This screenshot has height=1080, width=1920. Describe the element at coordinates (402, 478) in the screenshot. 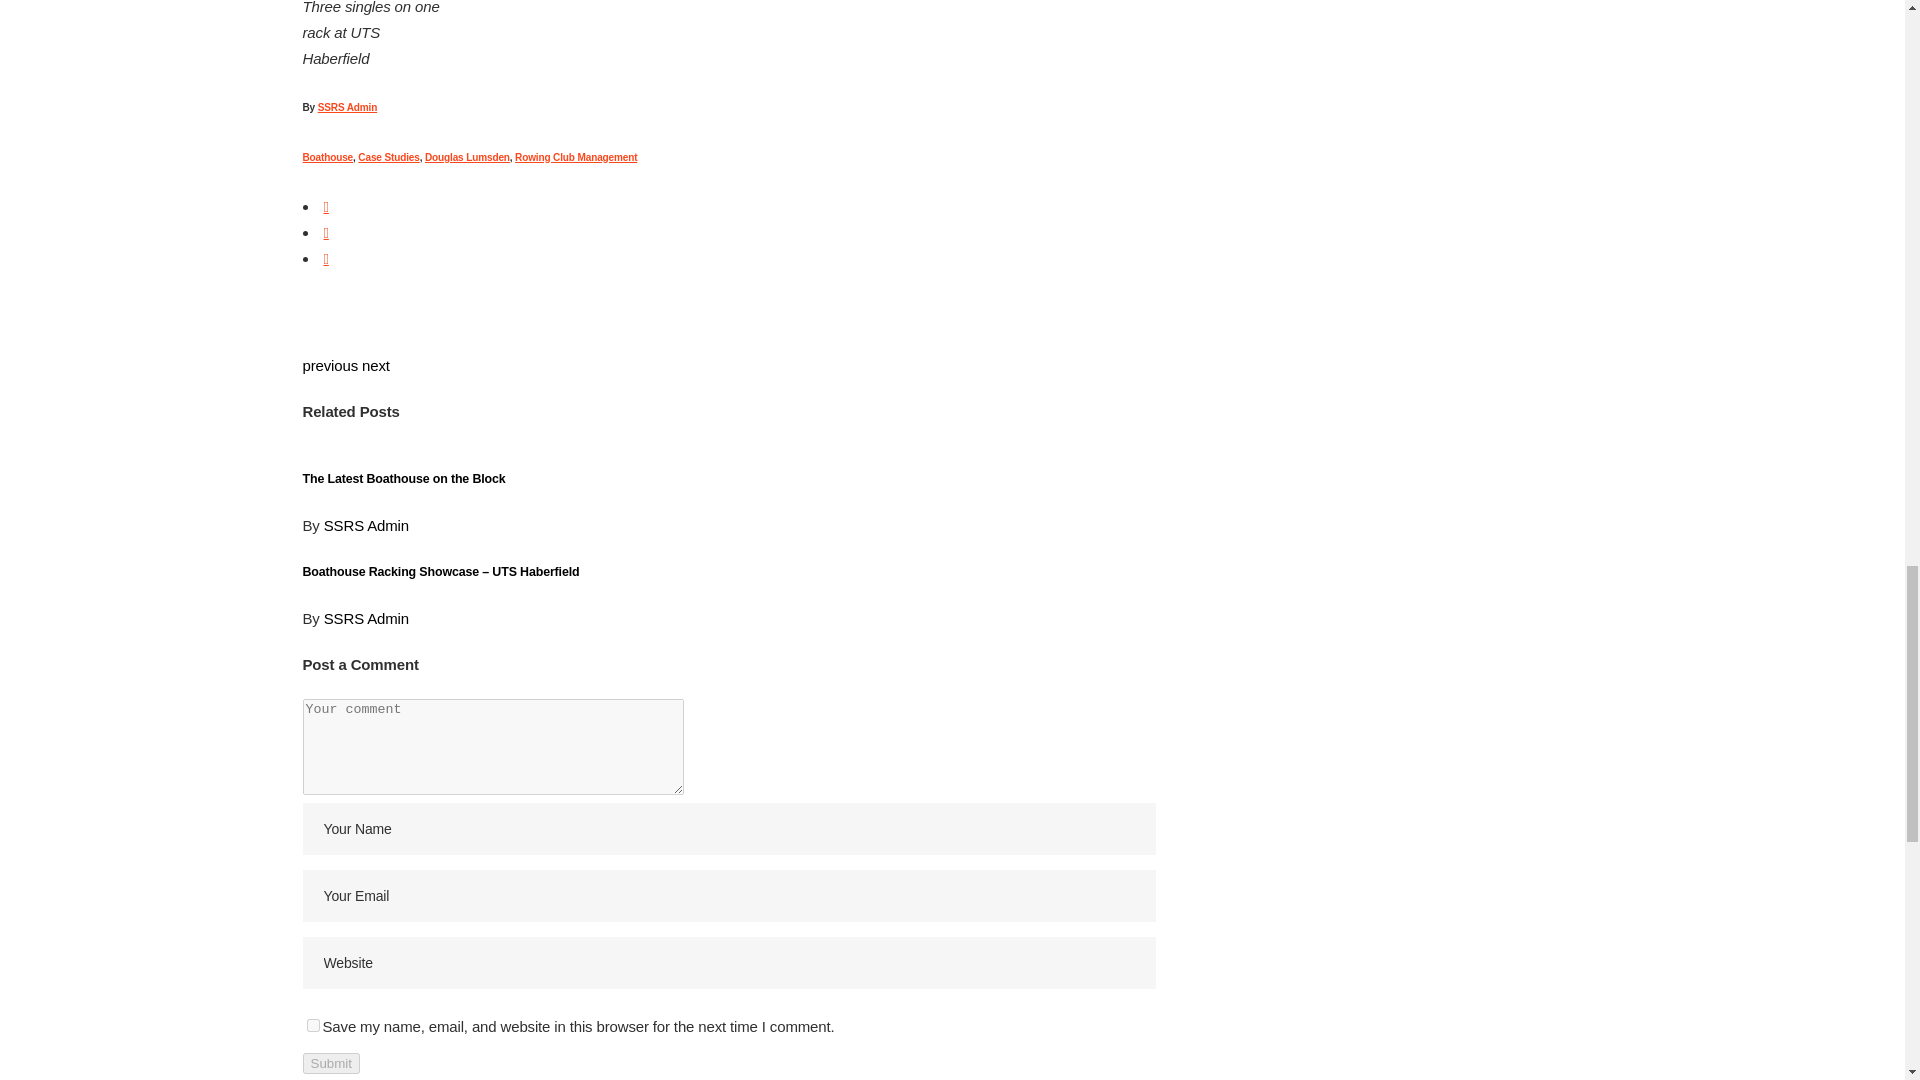

I see `The Latest Boathouse on the Block` at that location.